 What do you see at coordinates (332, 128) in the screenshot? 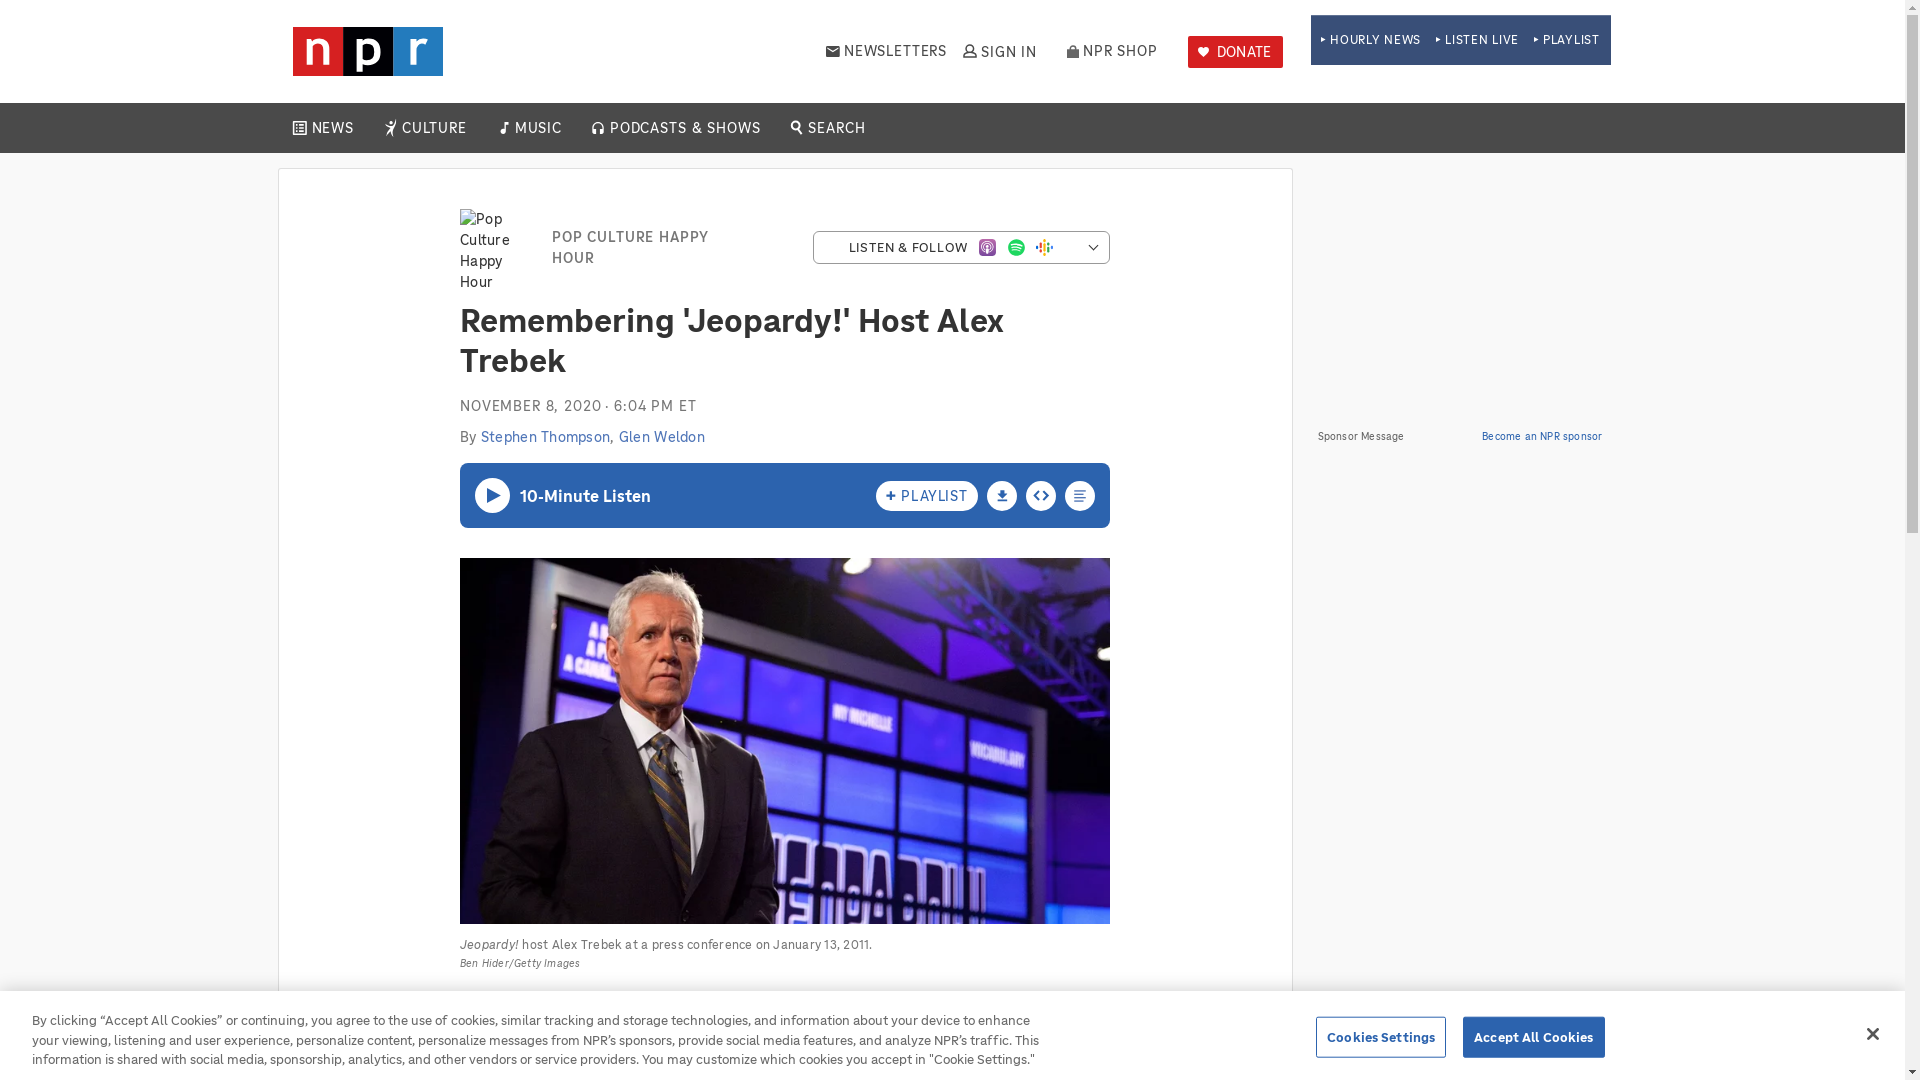
I see `NEWS` at bounding box center [332, 128].